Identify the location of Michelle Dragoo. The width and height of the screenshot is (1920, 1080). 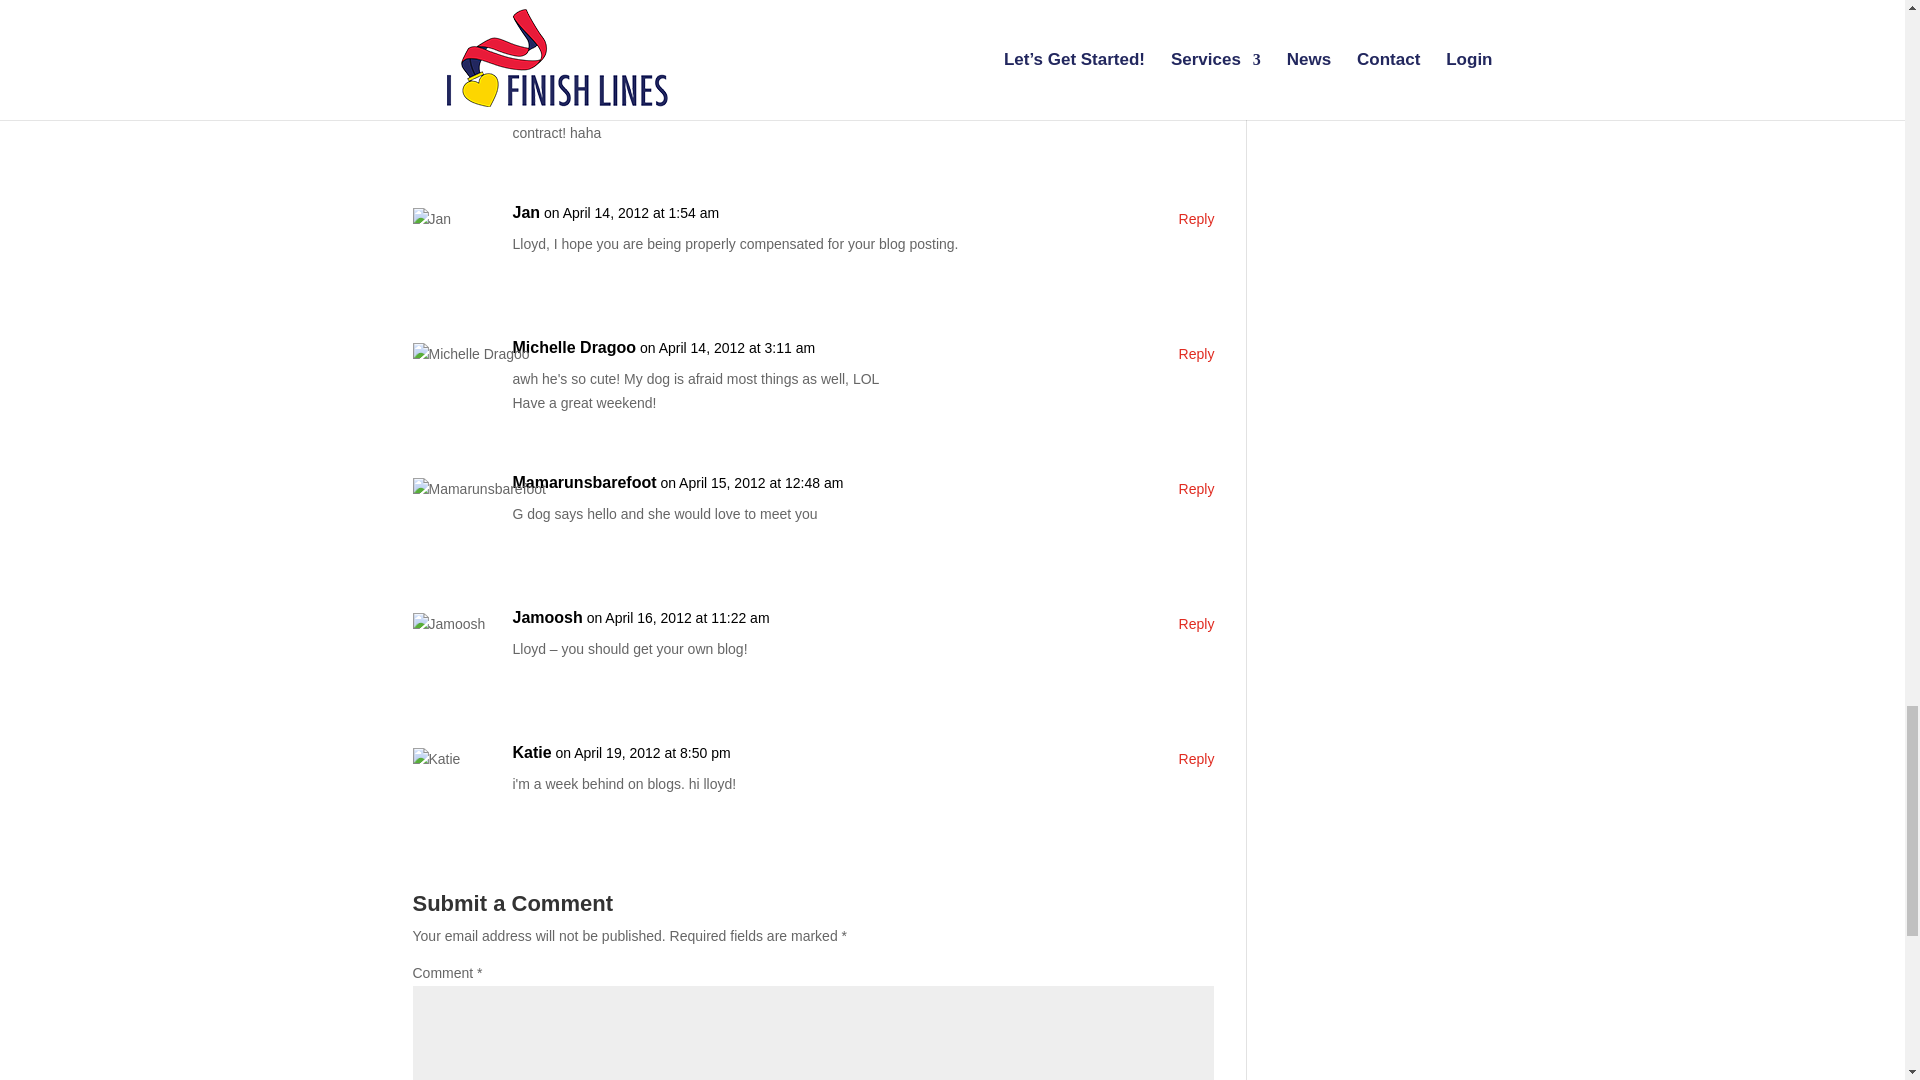
(574, 347).